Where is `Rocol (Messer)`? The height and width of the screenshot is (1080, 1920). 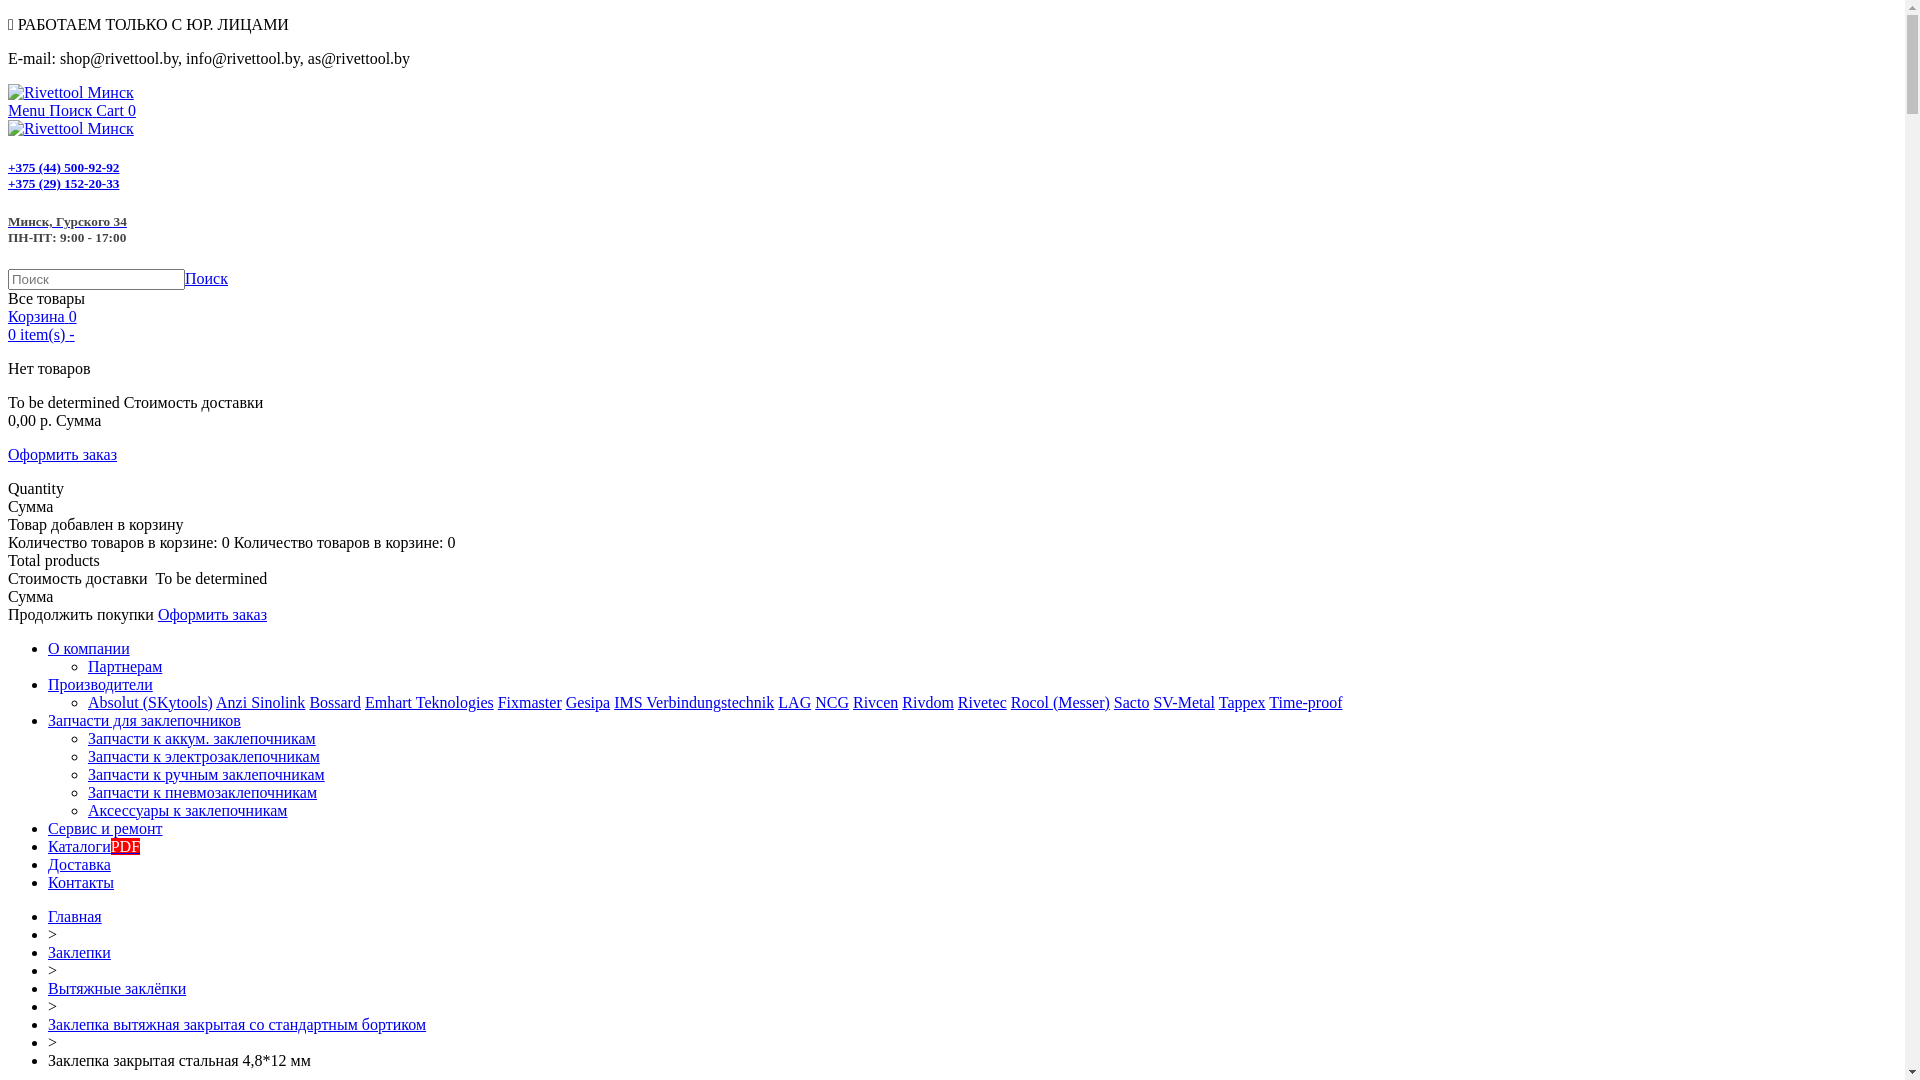 Rocol (Messer) is located at coordinates (1060, 702).